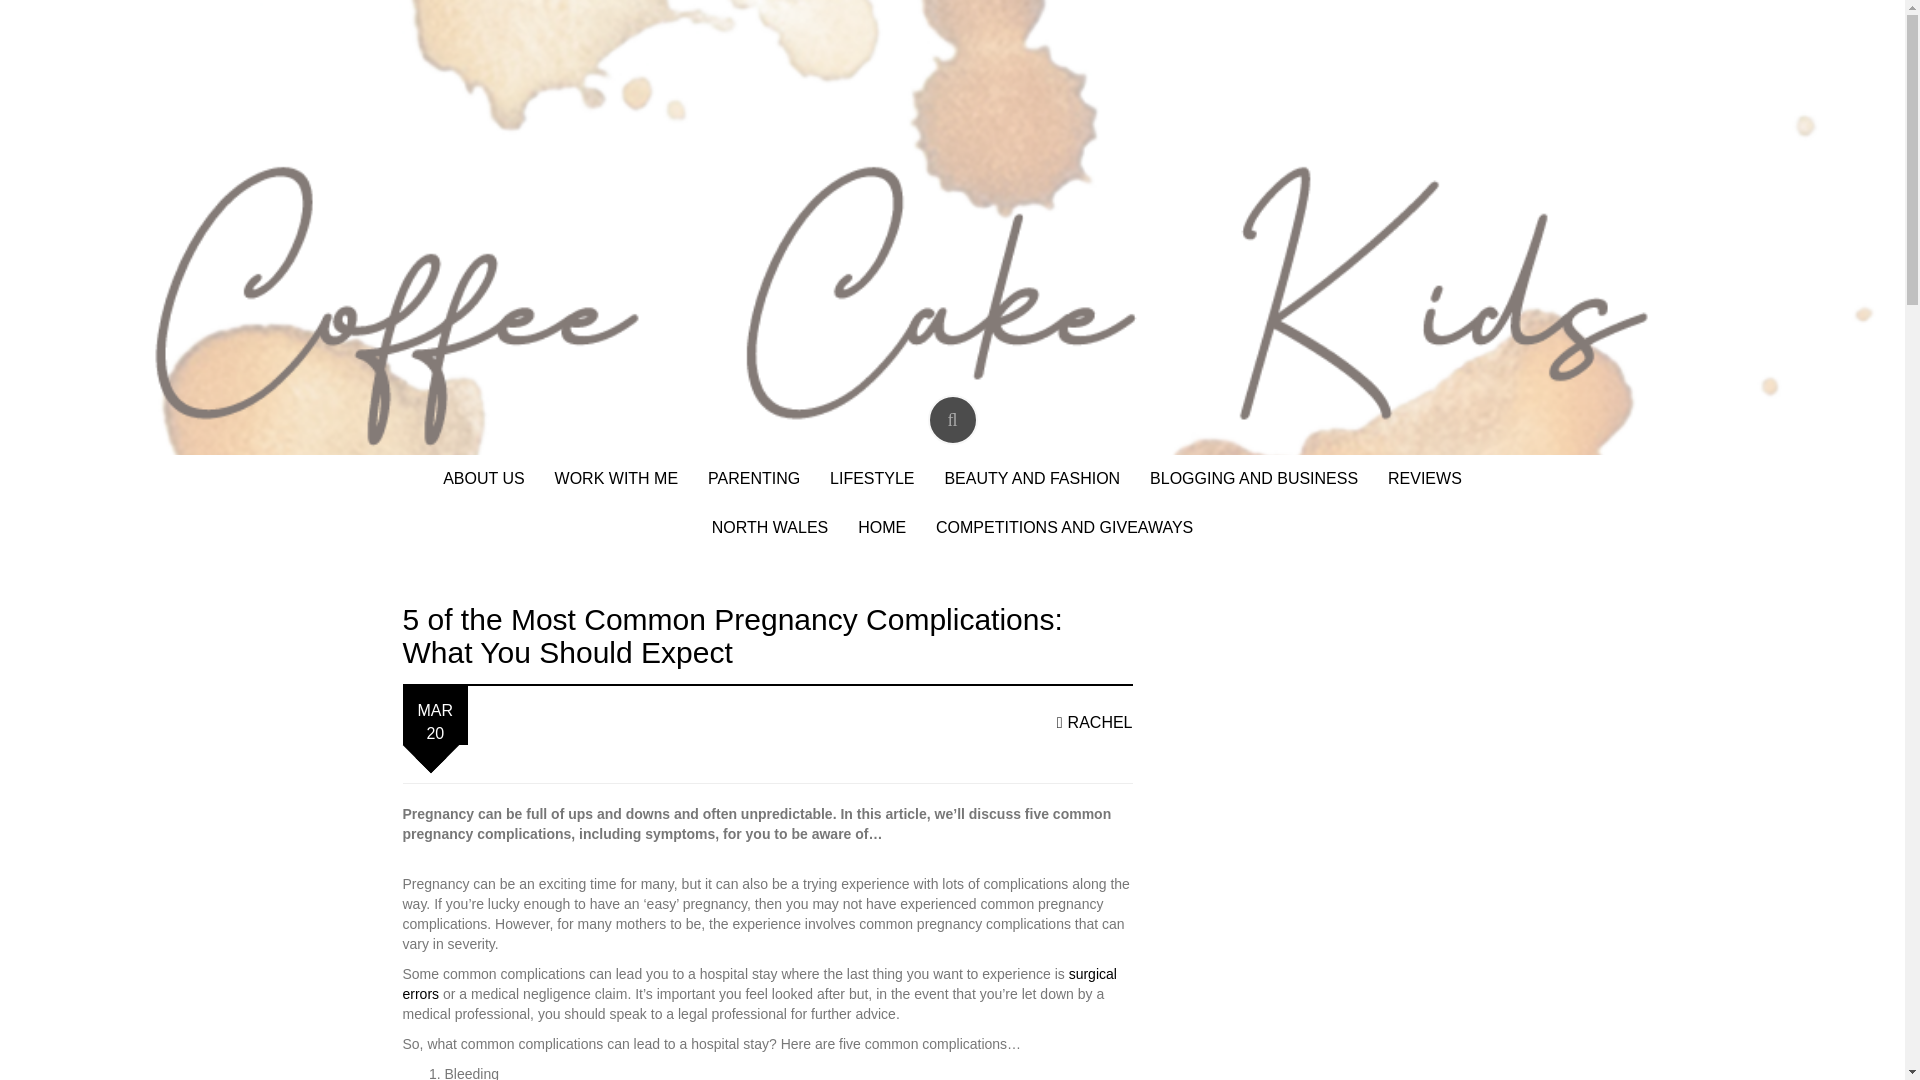 This screenshot has width=1920, height=1080. Describe the element at coordinates (882, 528) in the screenshot. I see `HOME` at that location.